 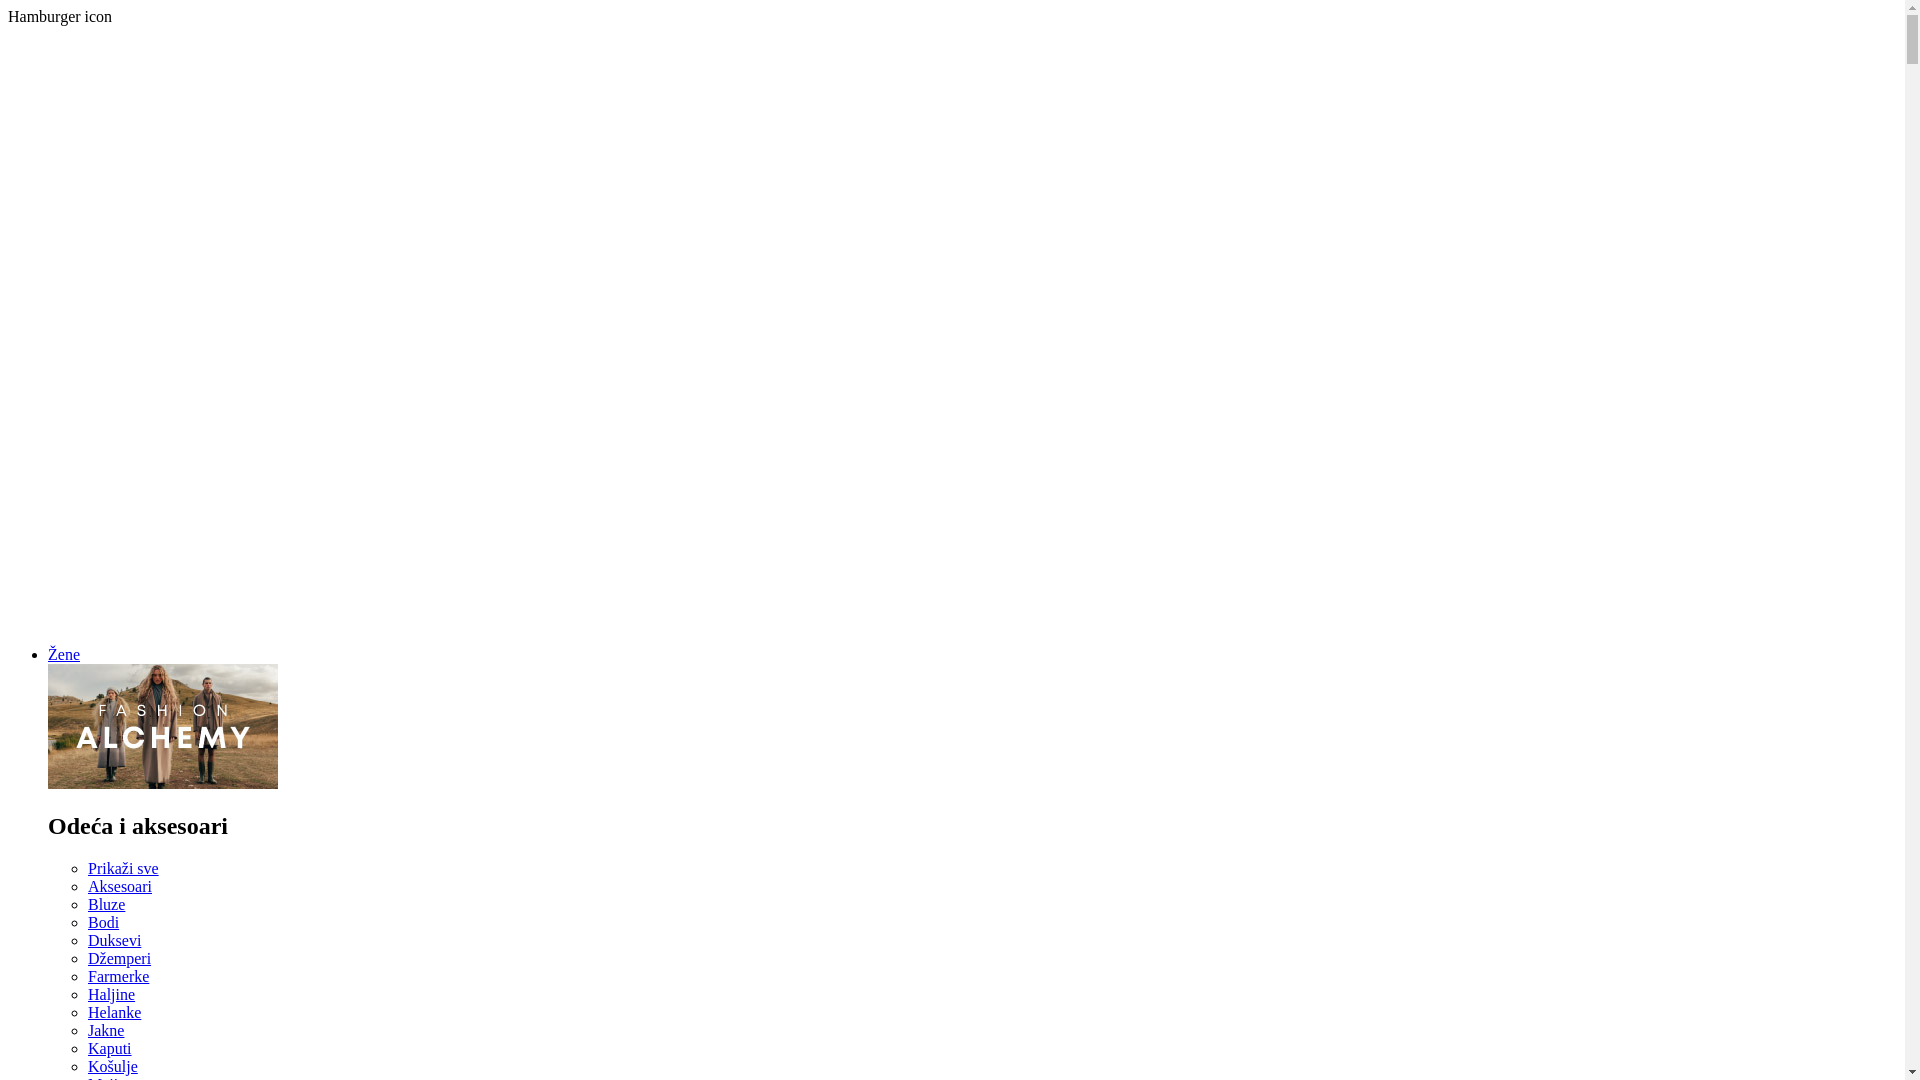 I want to click on Bluze, so click(x=106, y=904).